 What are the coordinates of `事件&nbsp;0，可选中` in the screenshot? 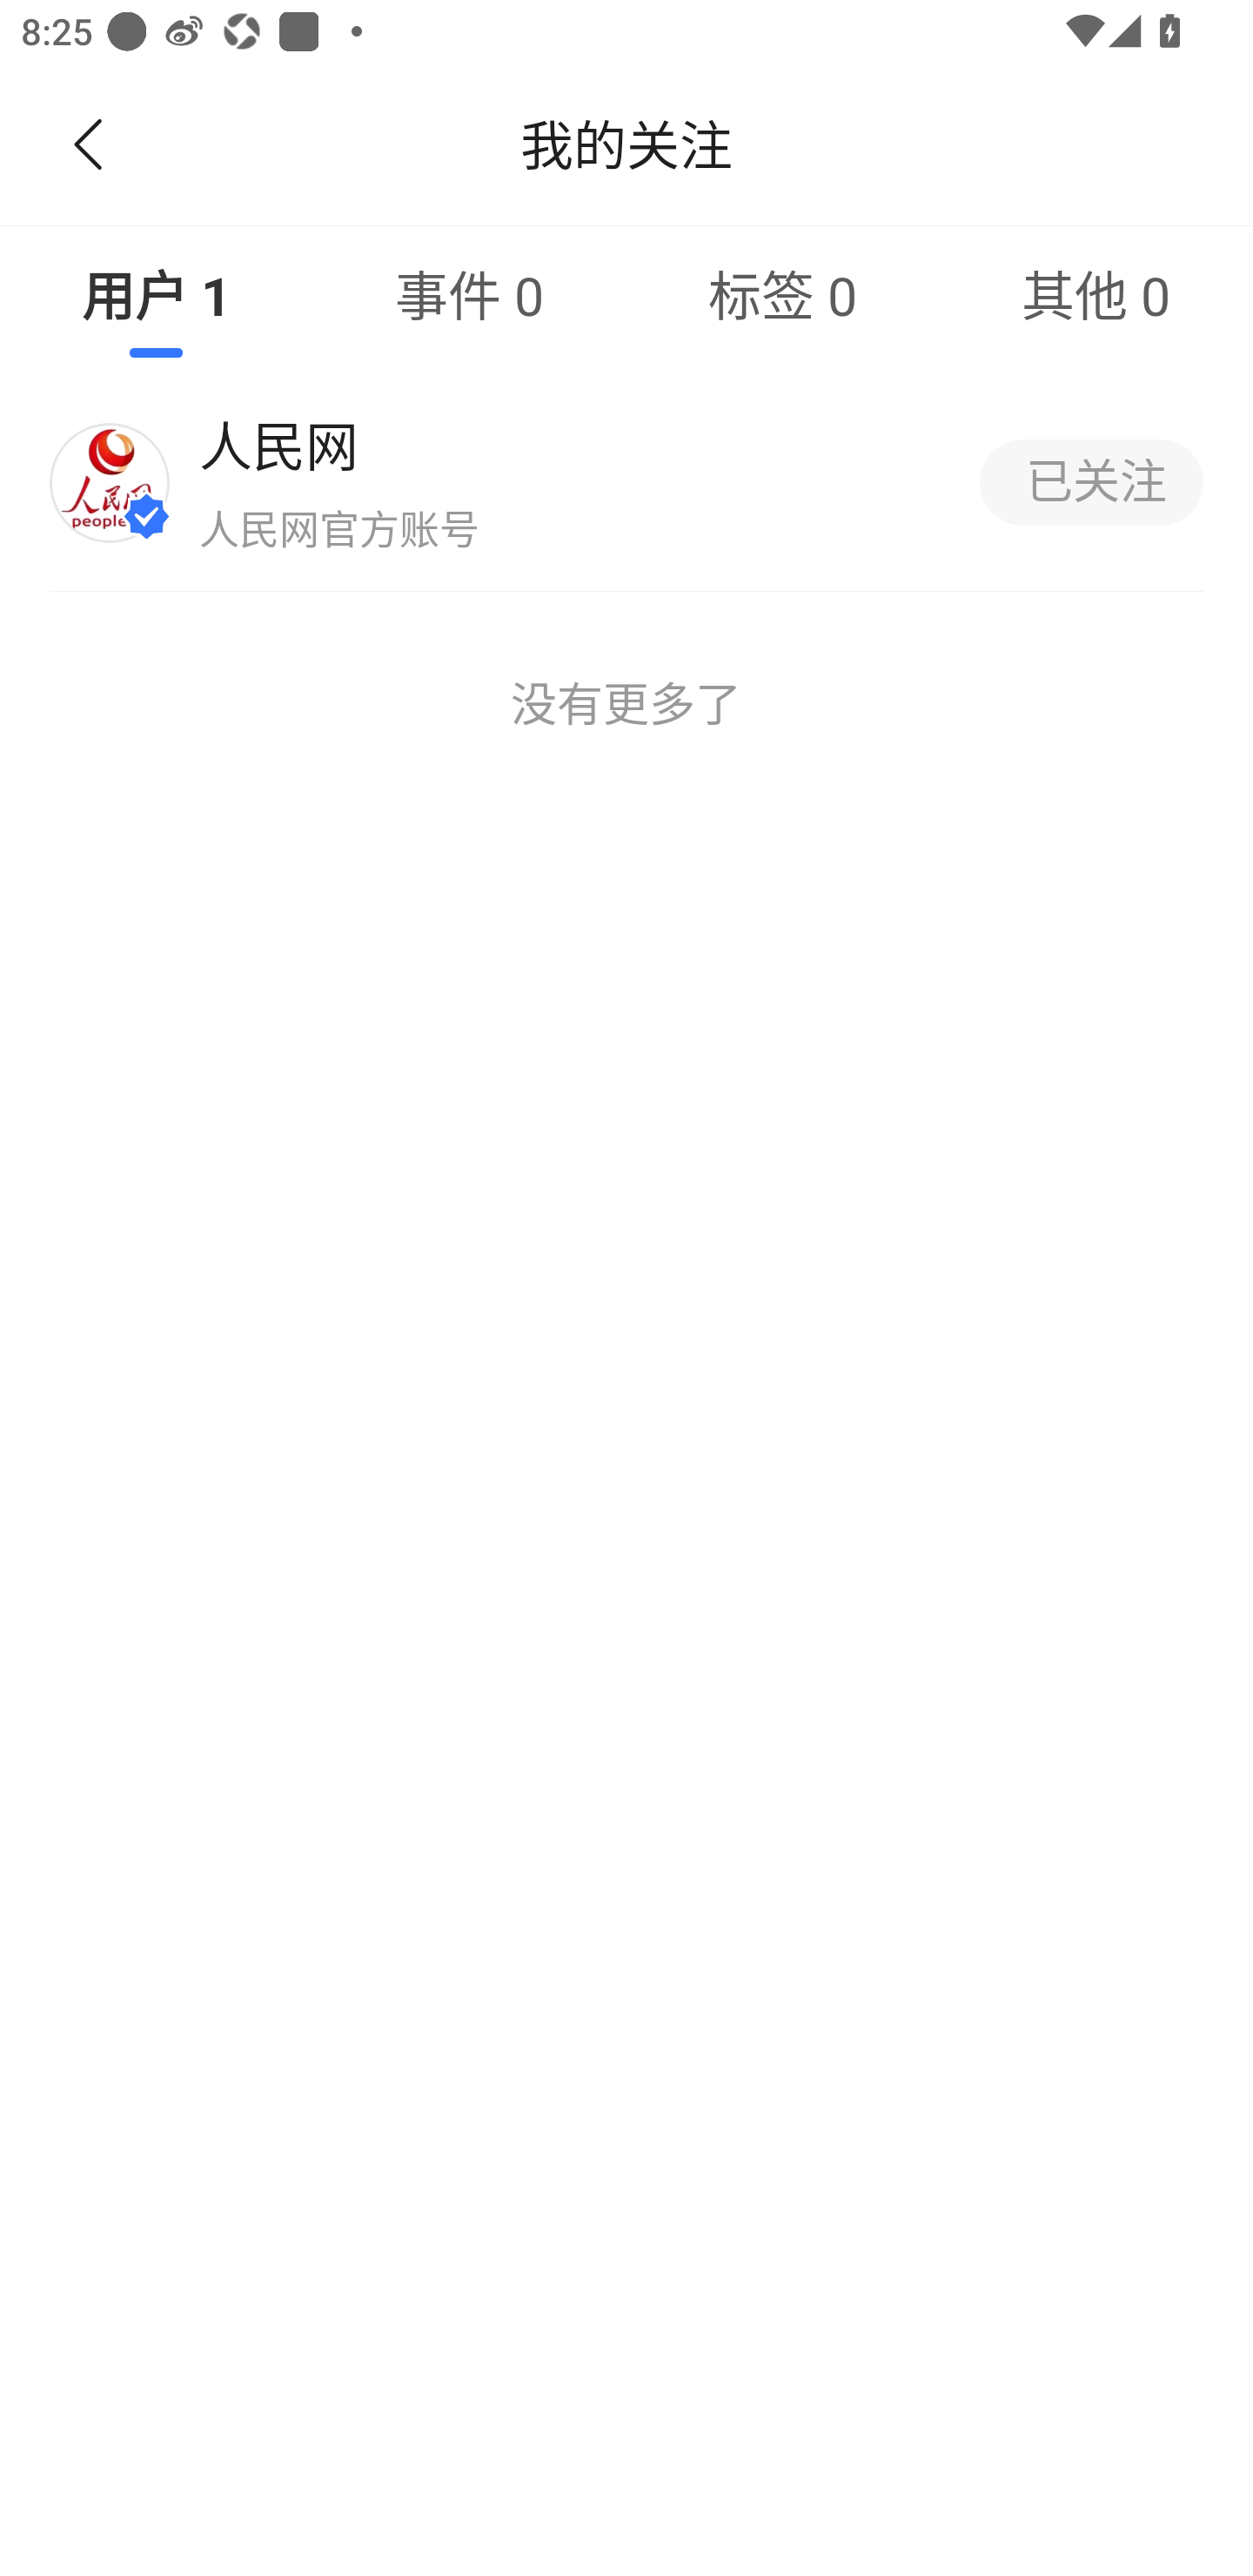 It's located at (470, 294).